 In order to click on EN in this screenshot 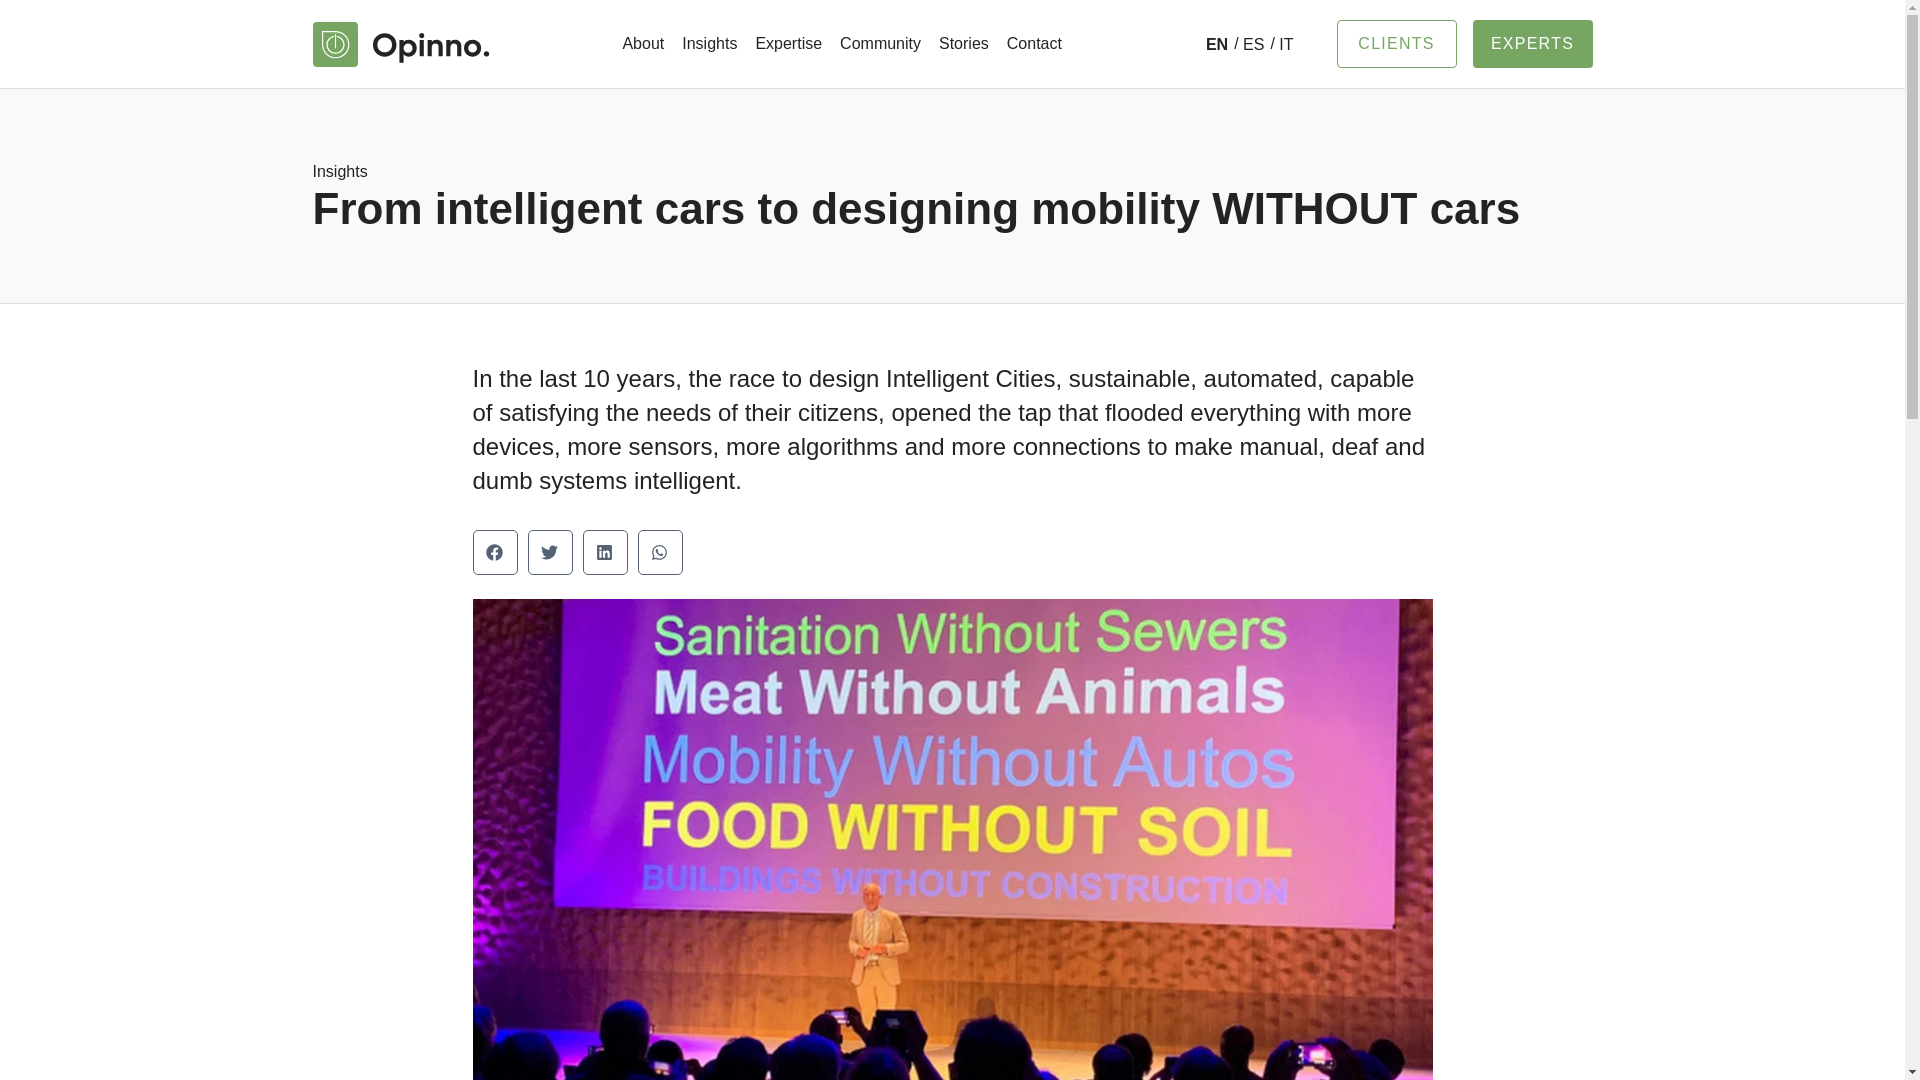, I will do `click(1216, 44)`.